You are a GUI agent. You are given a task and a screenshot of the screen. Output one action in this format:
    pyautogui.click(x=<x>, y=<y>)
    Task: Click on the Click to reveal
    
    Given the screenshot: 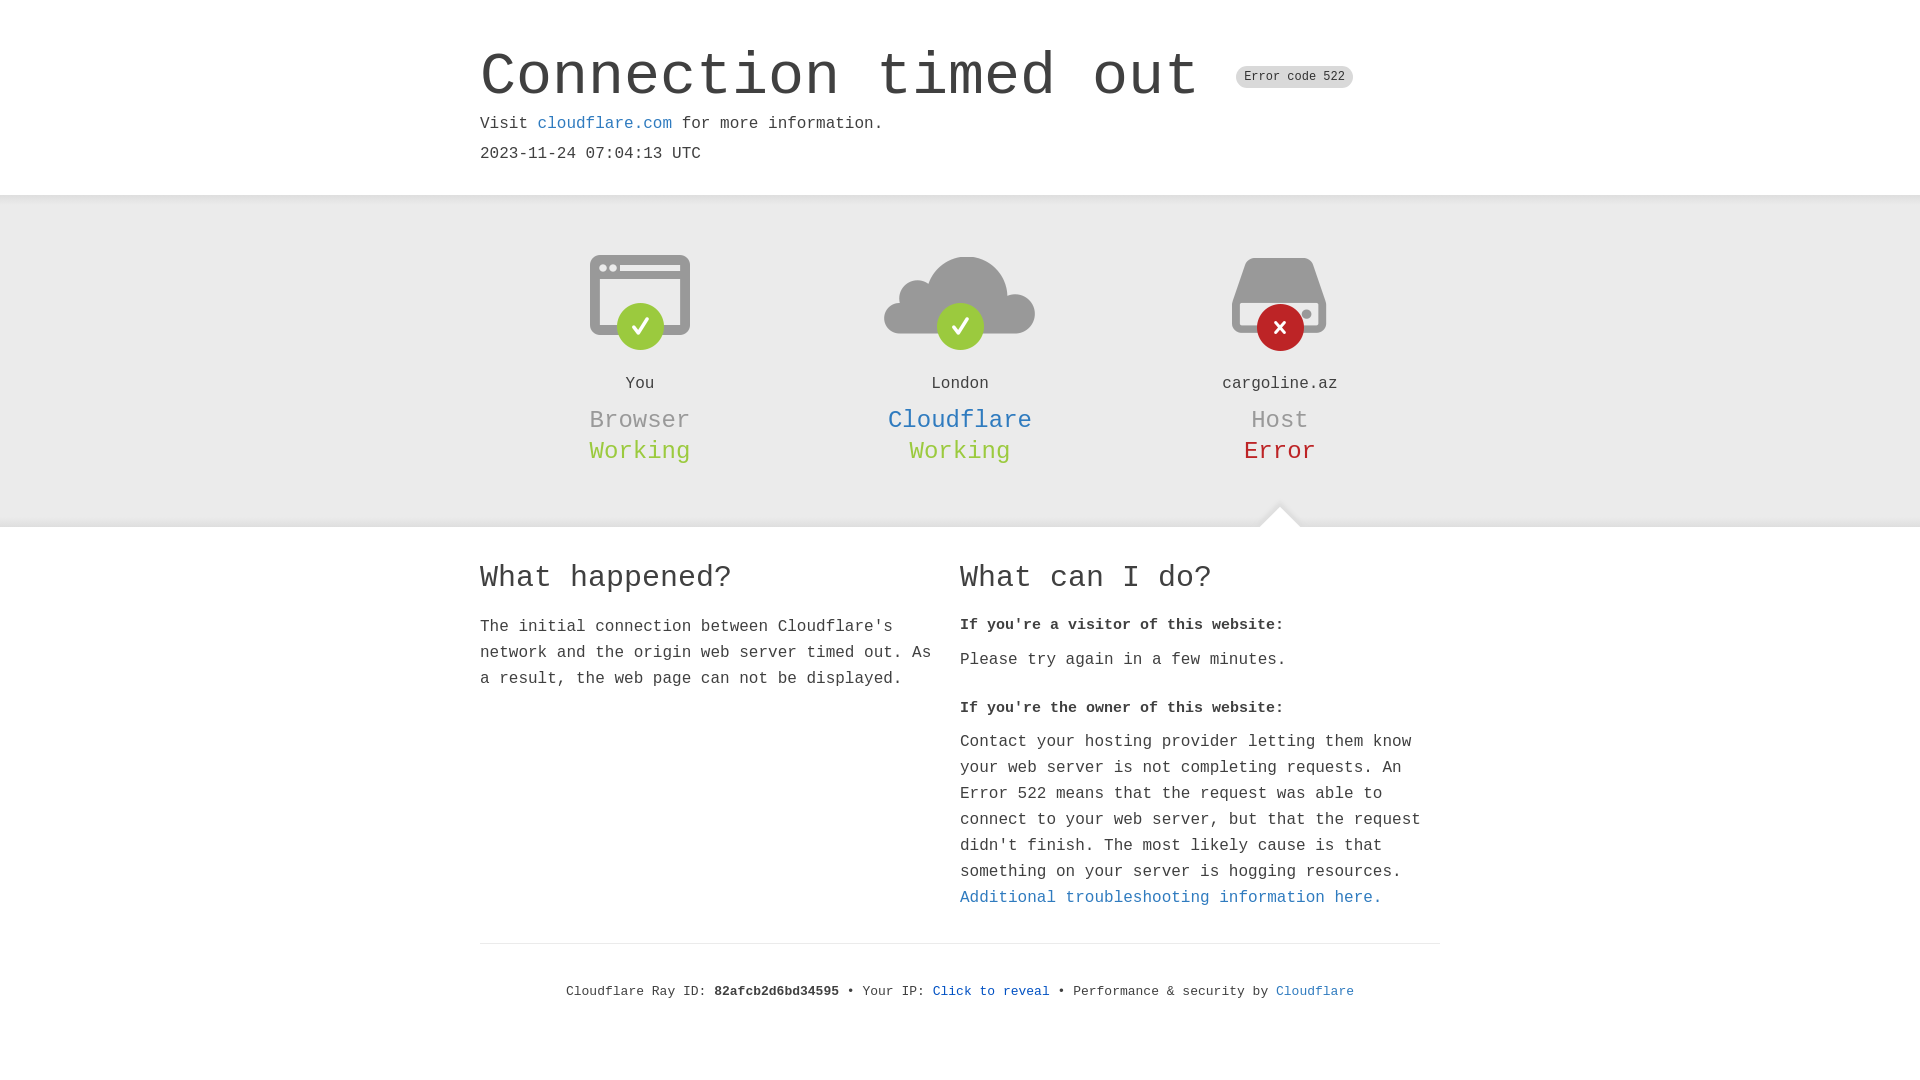 What is the action you would take?
    pyautogui.click(x=992, y=992)
    